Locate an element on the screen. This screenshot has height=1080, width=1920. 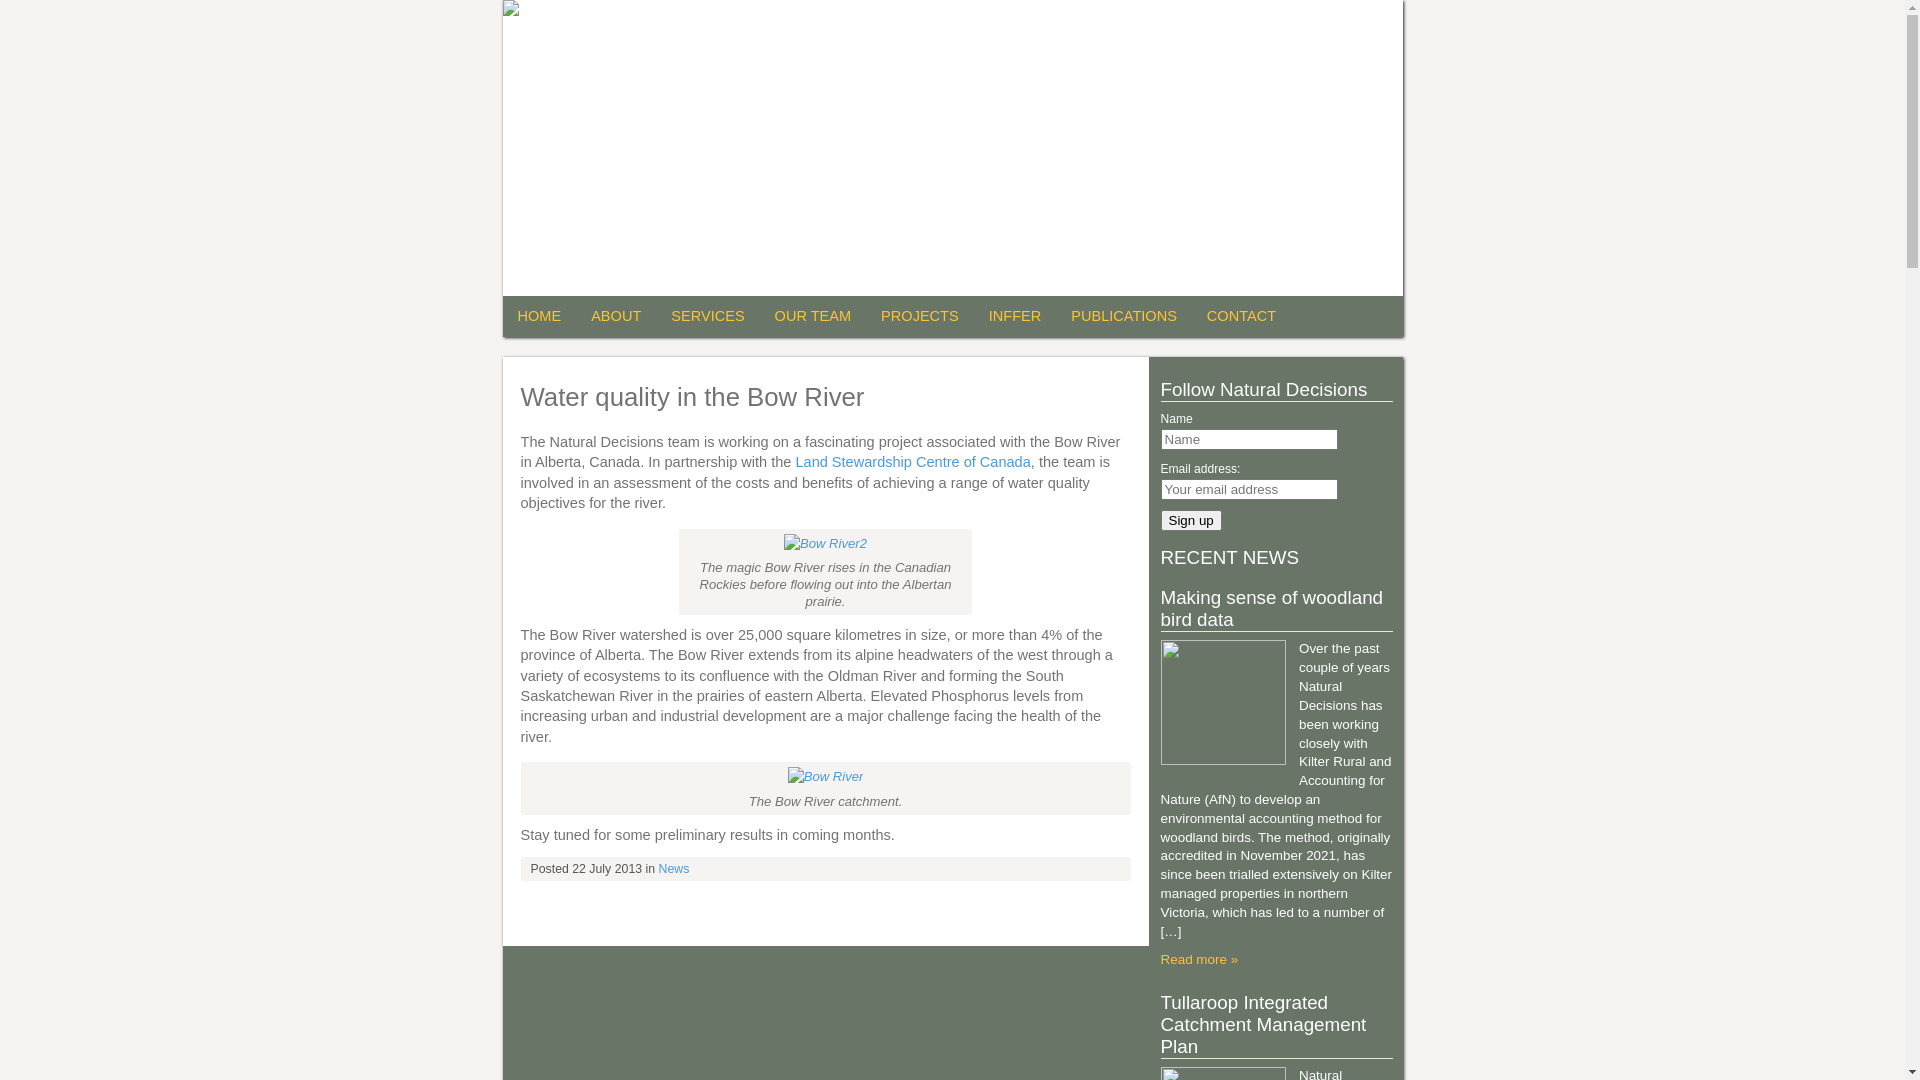
News is located at coordinates (674, 869).